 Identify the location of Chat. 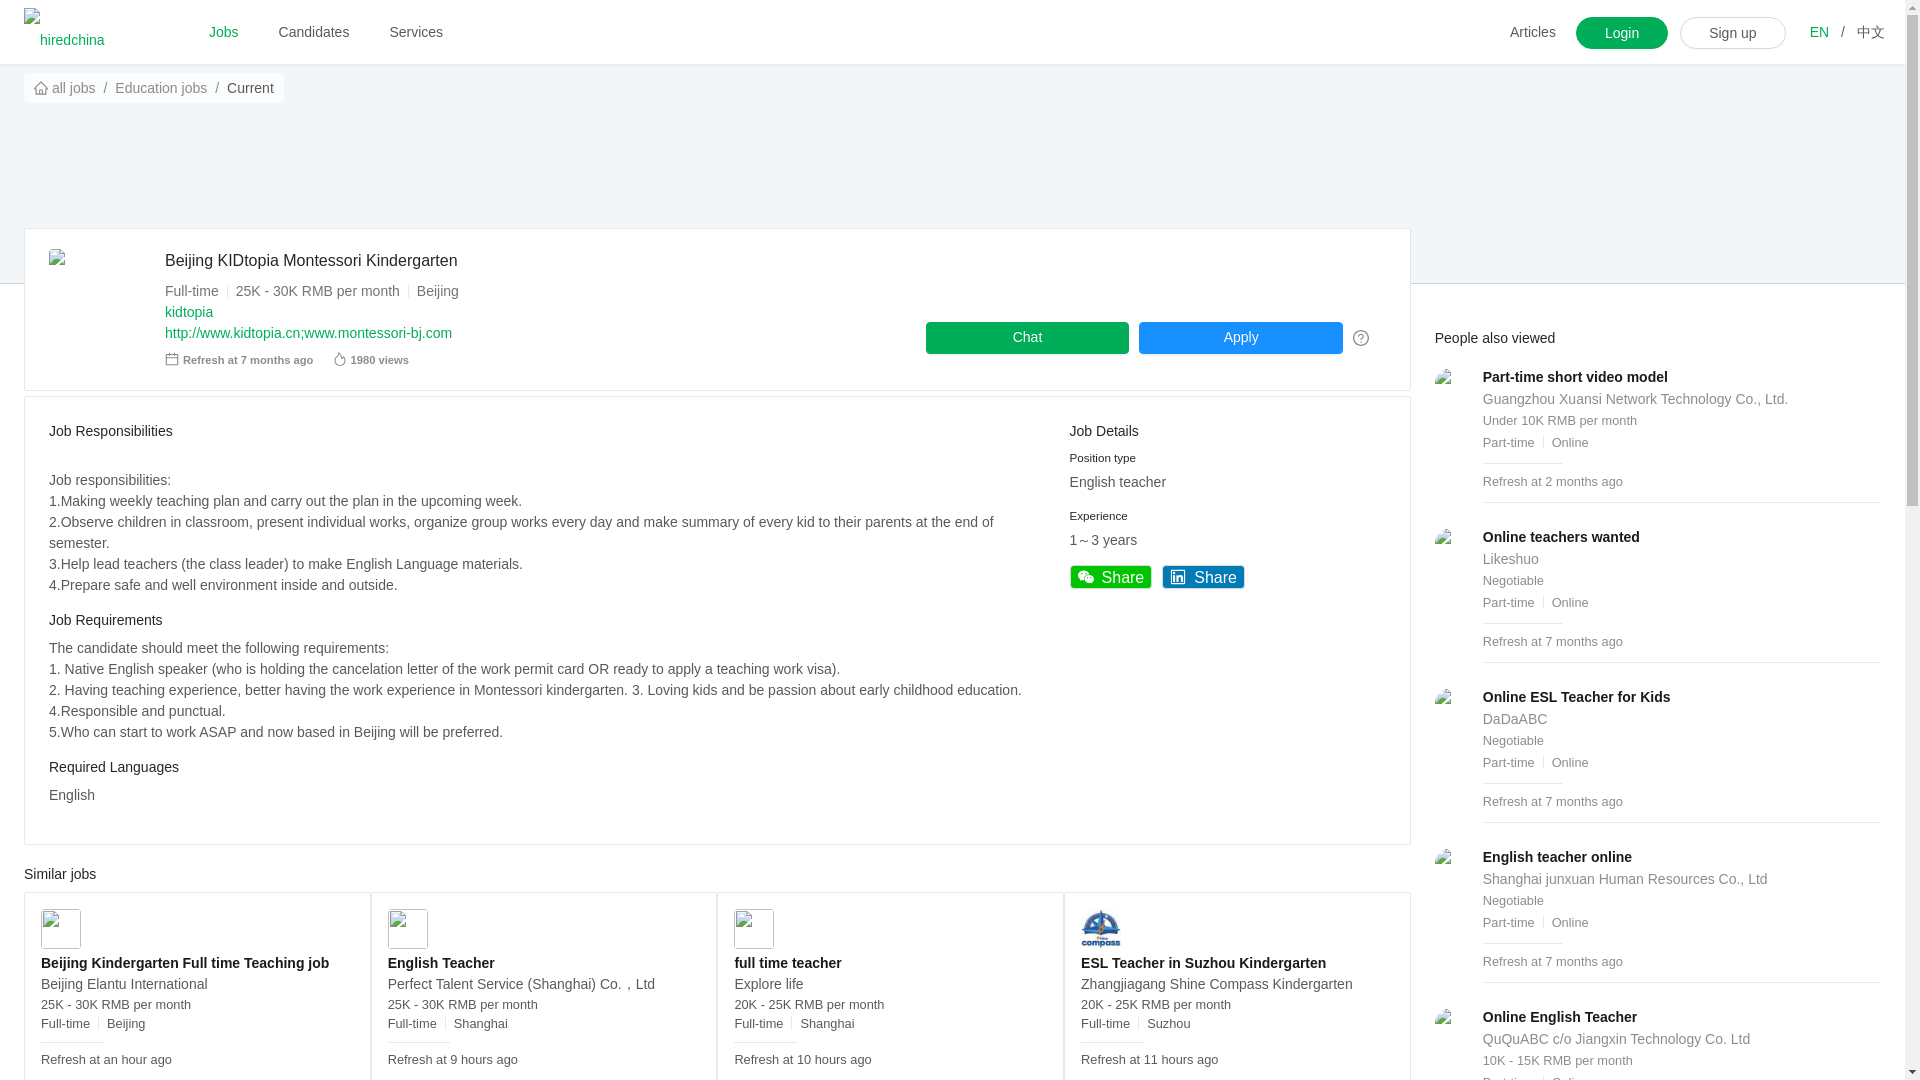
(1028, 338).